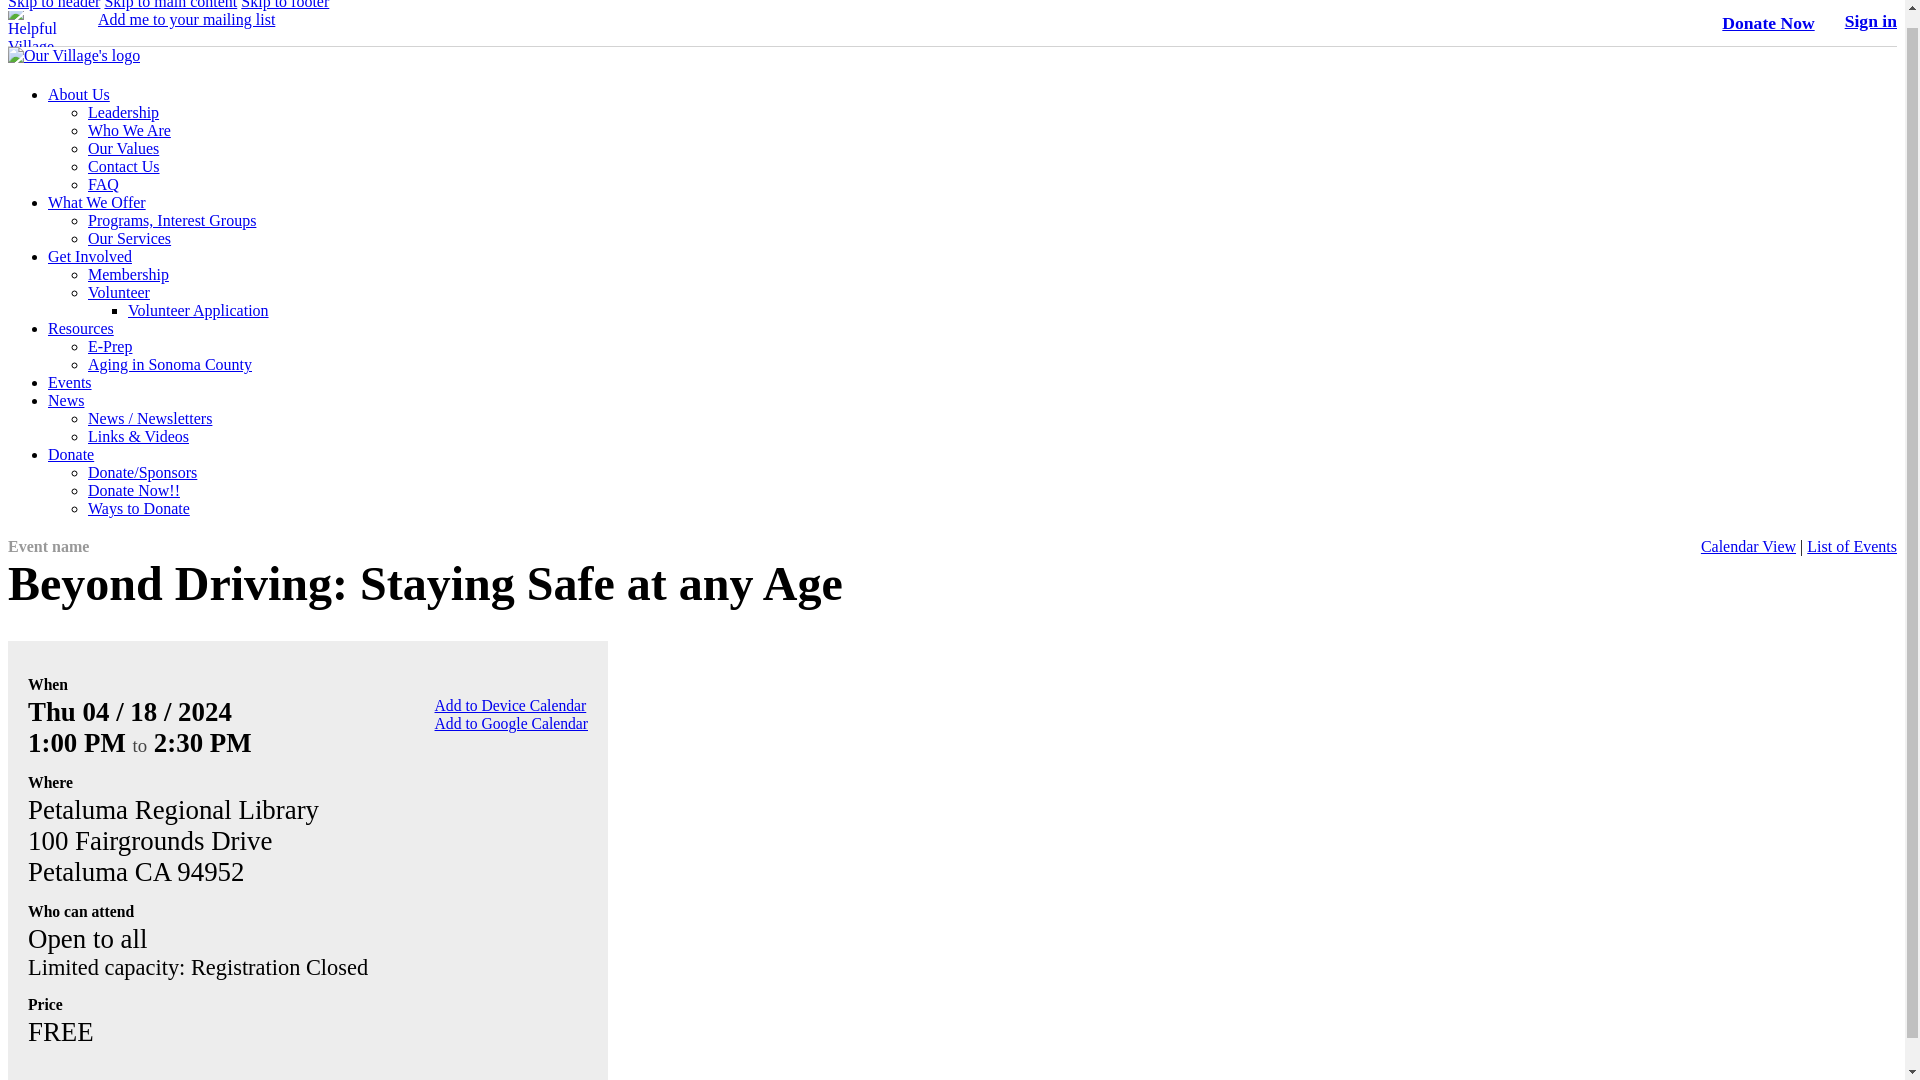  What do you see at coordinates (186, 19) in the screenshot?
I see `Add me to your mailing list` at bounding box center [186, 19].